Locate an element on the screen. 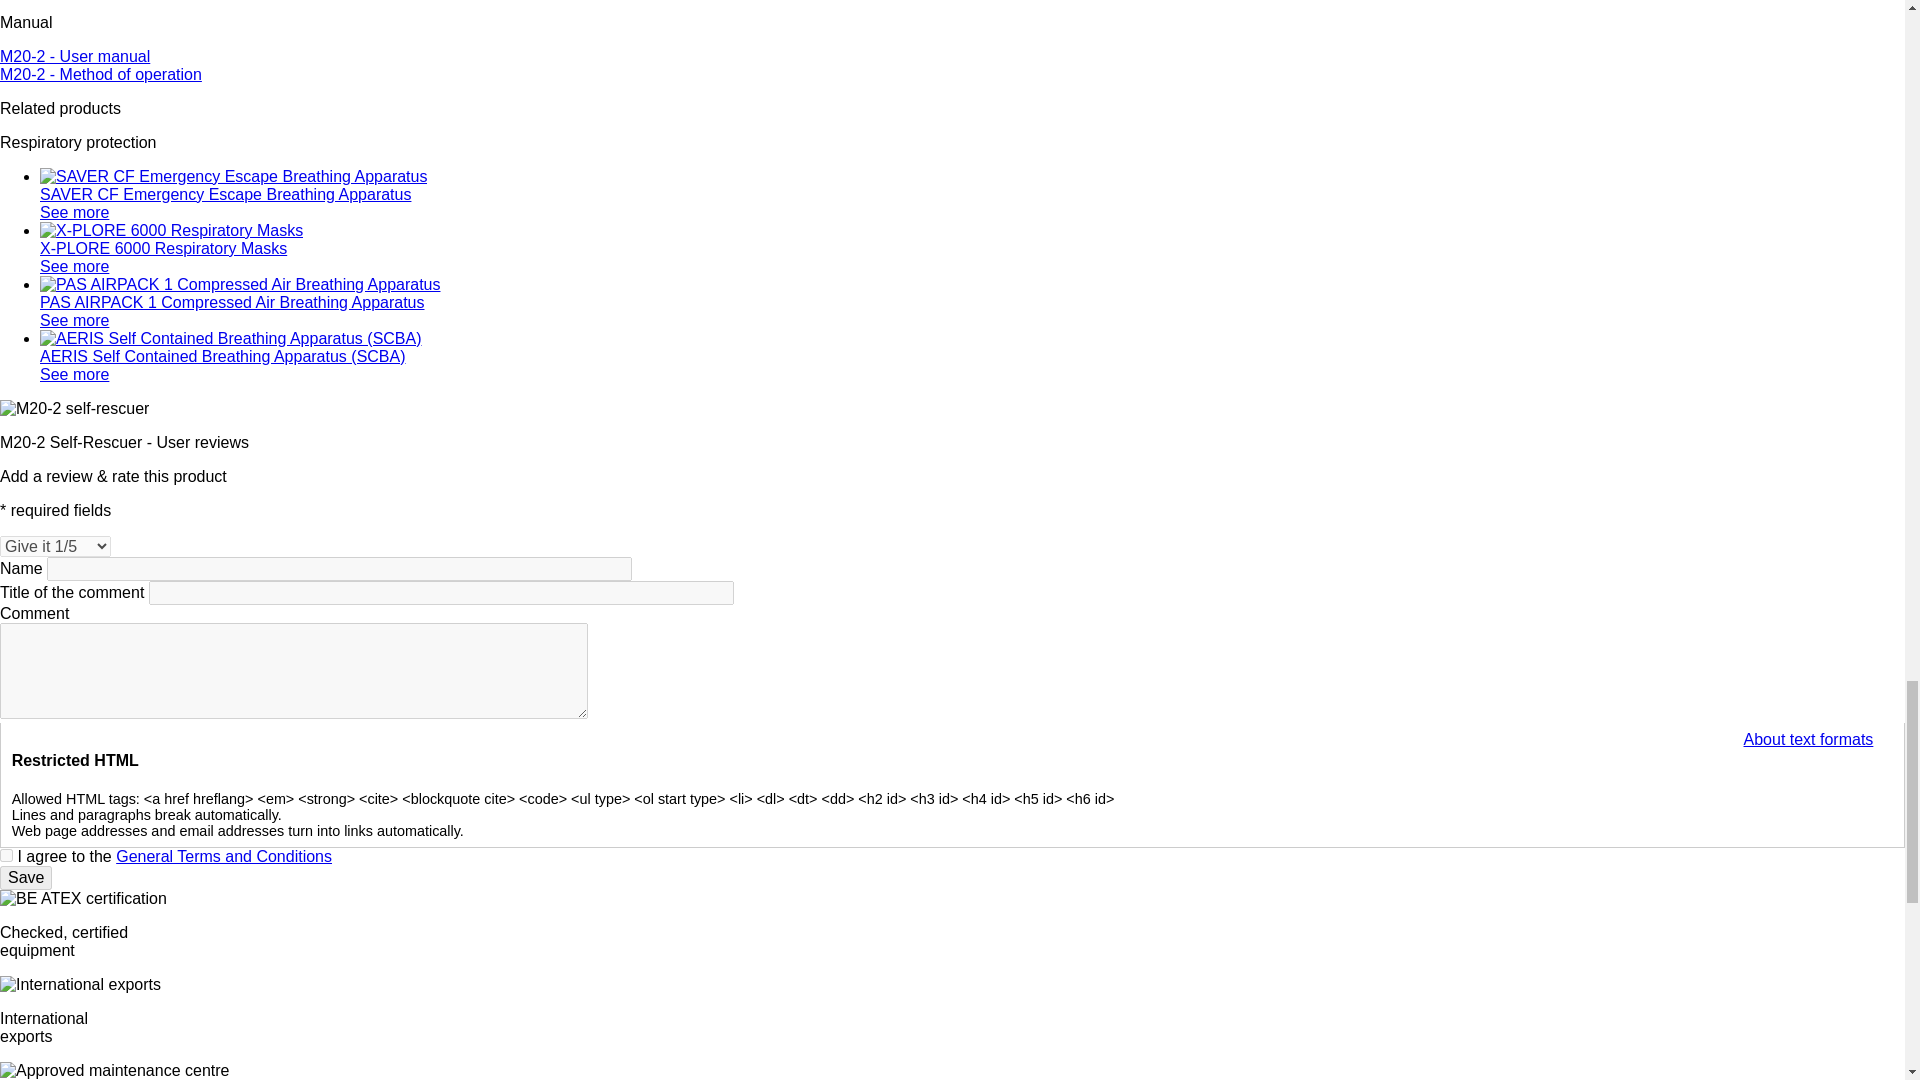  M20-2 - User Guide.pdf is located at coordinates (100, 74).